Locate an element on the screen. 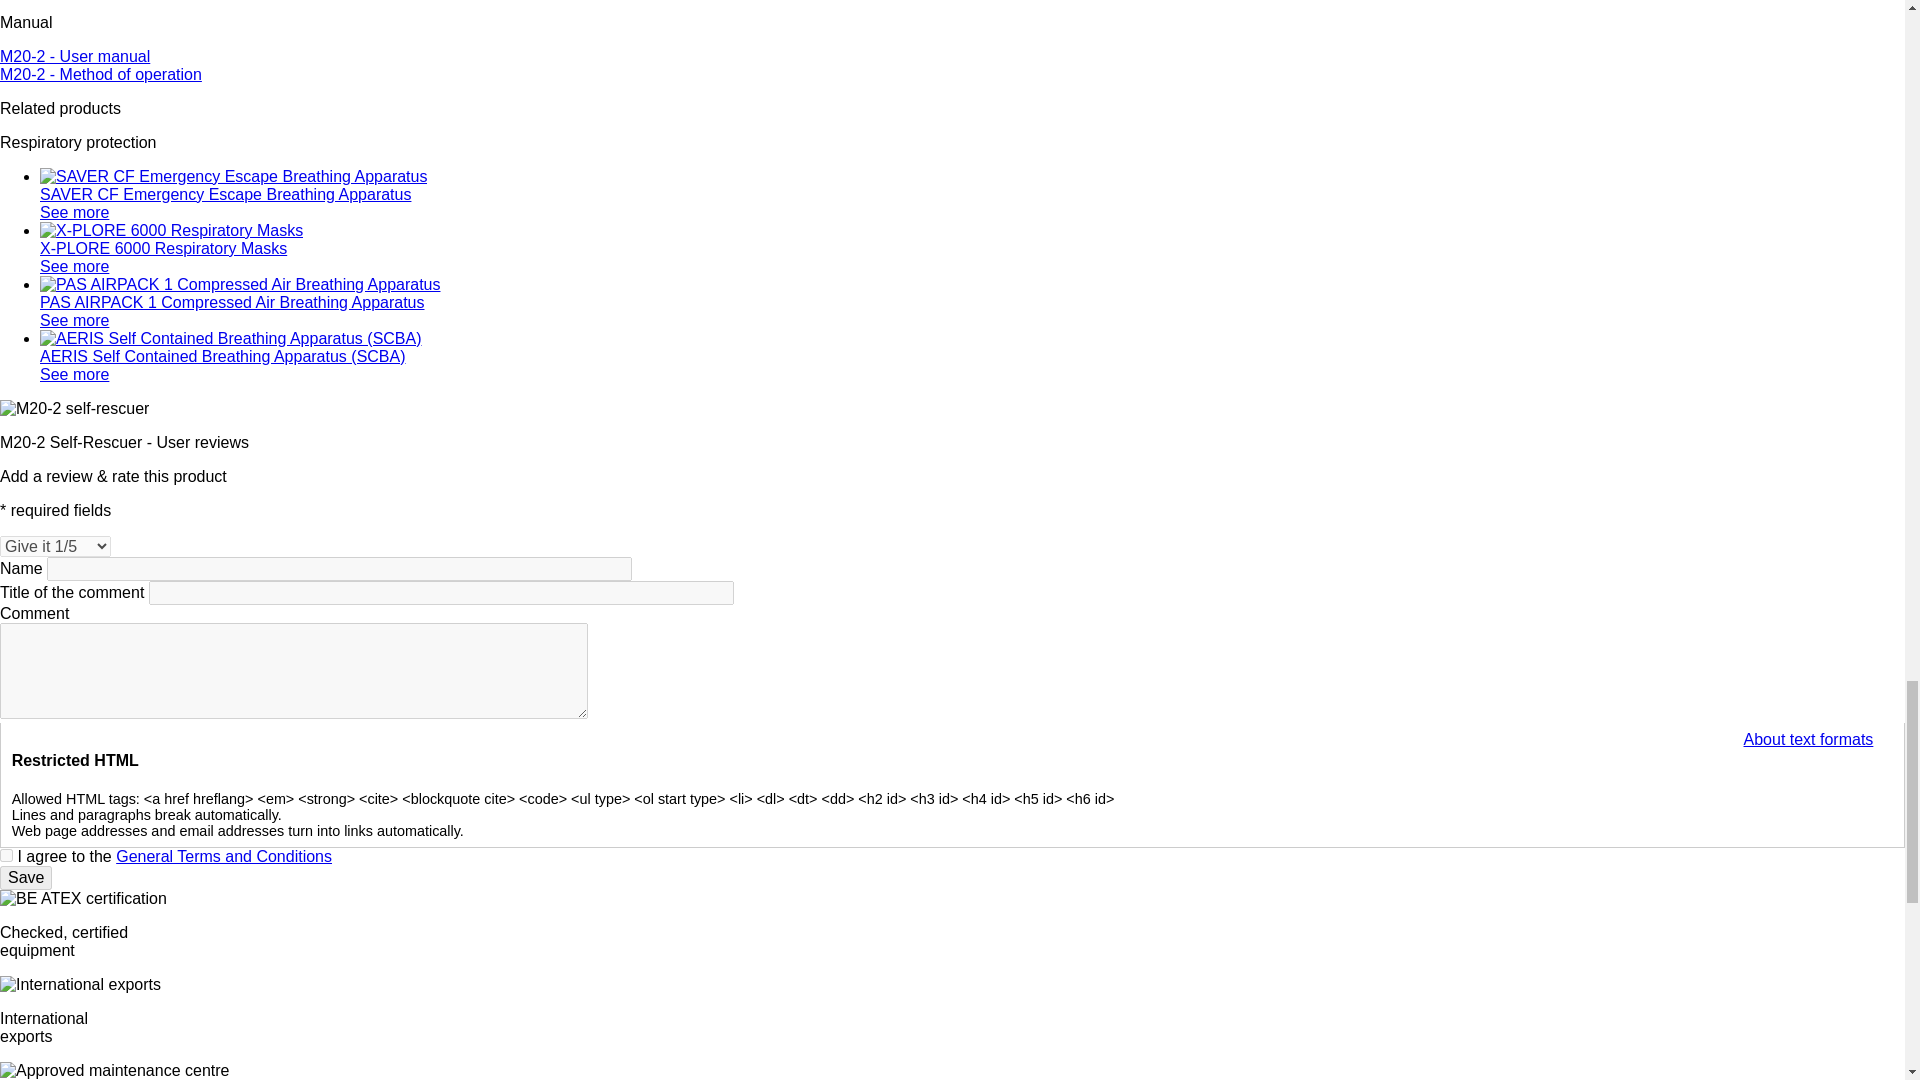  M20-2 - User Guide.pdf is located at coordinates (100, 74).